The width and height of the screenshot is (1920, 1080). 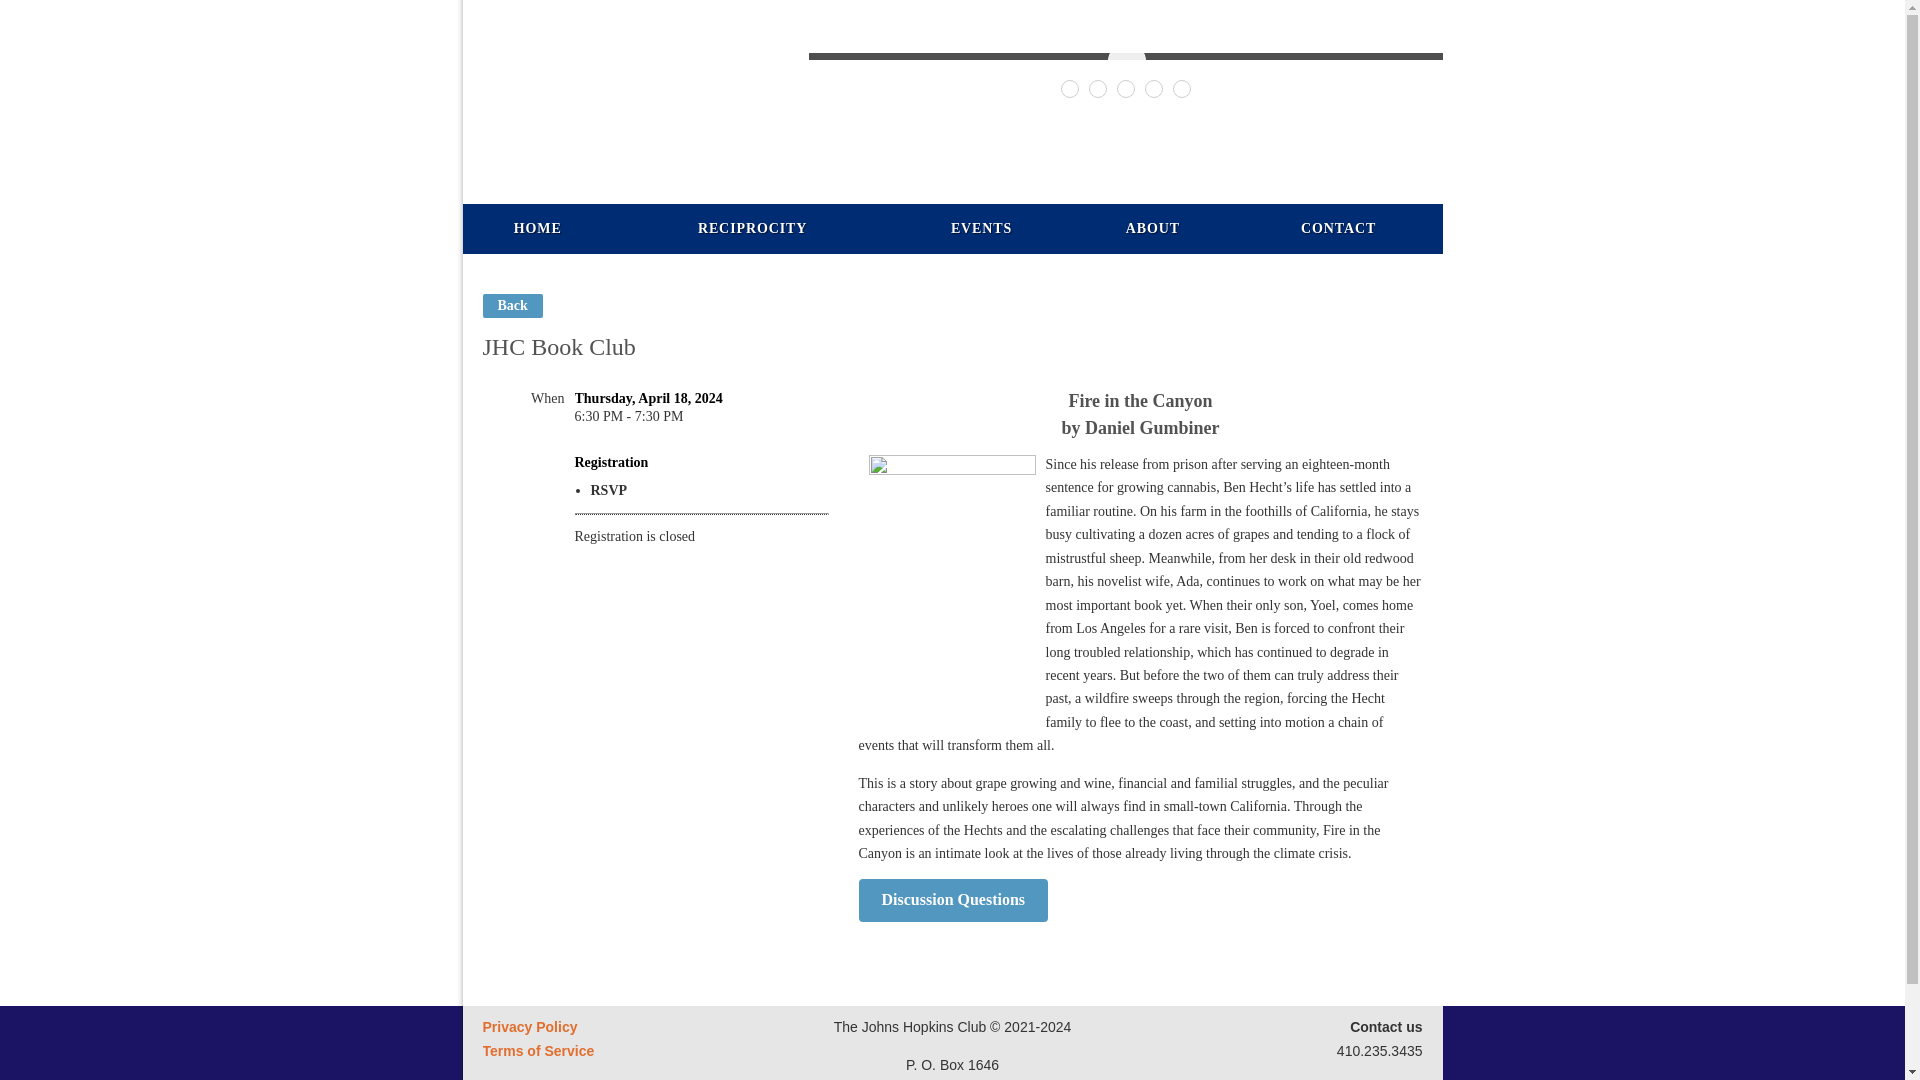 I want to click on Discussion Questions, so click(x=953, y=900).